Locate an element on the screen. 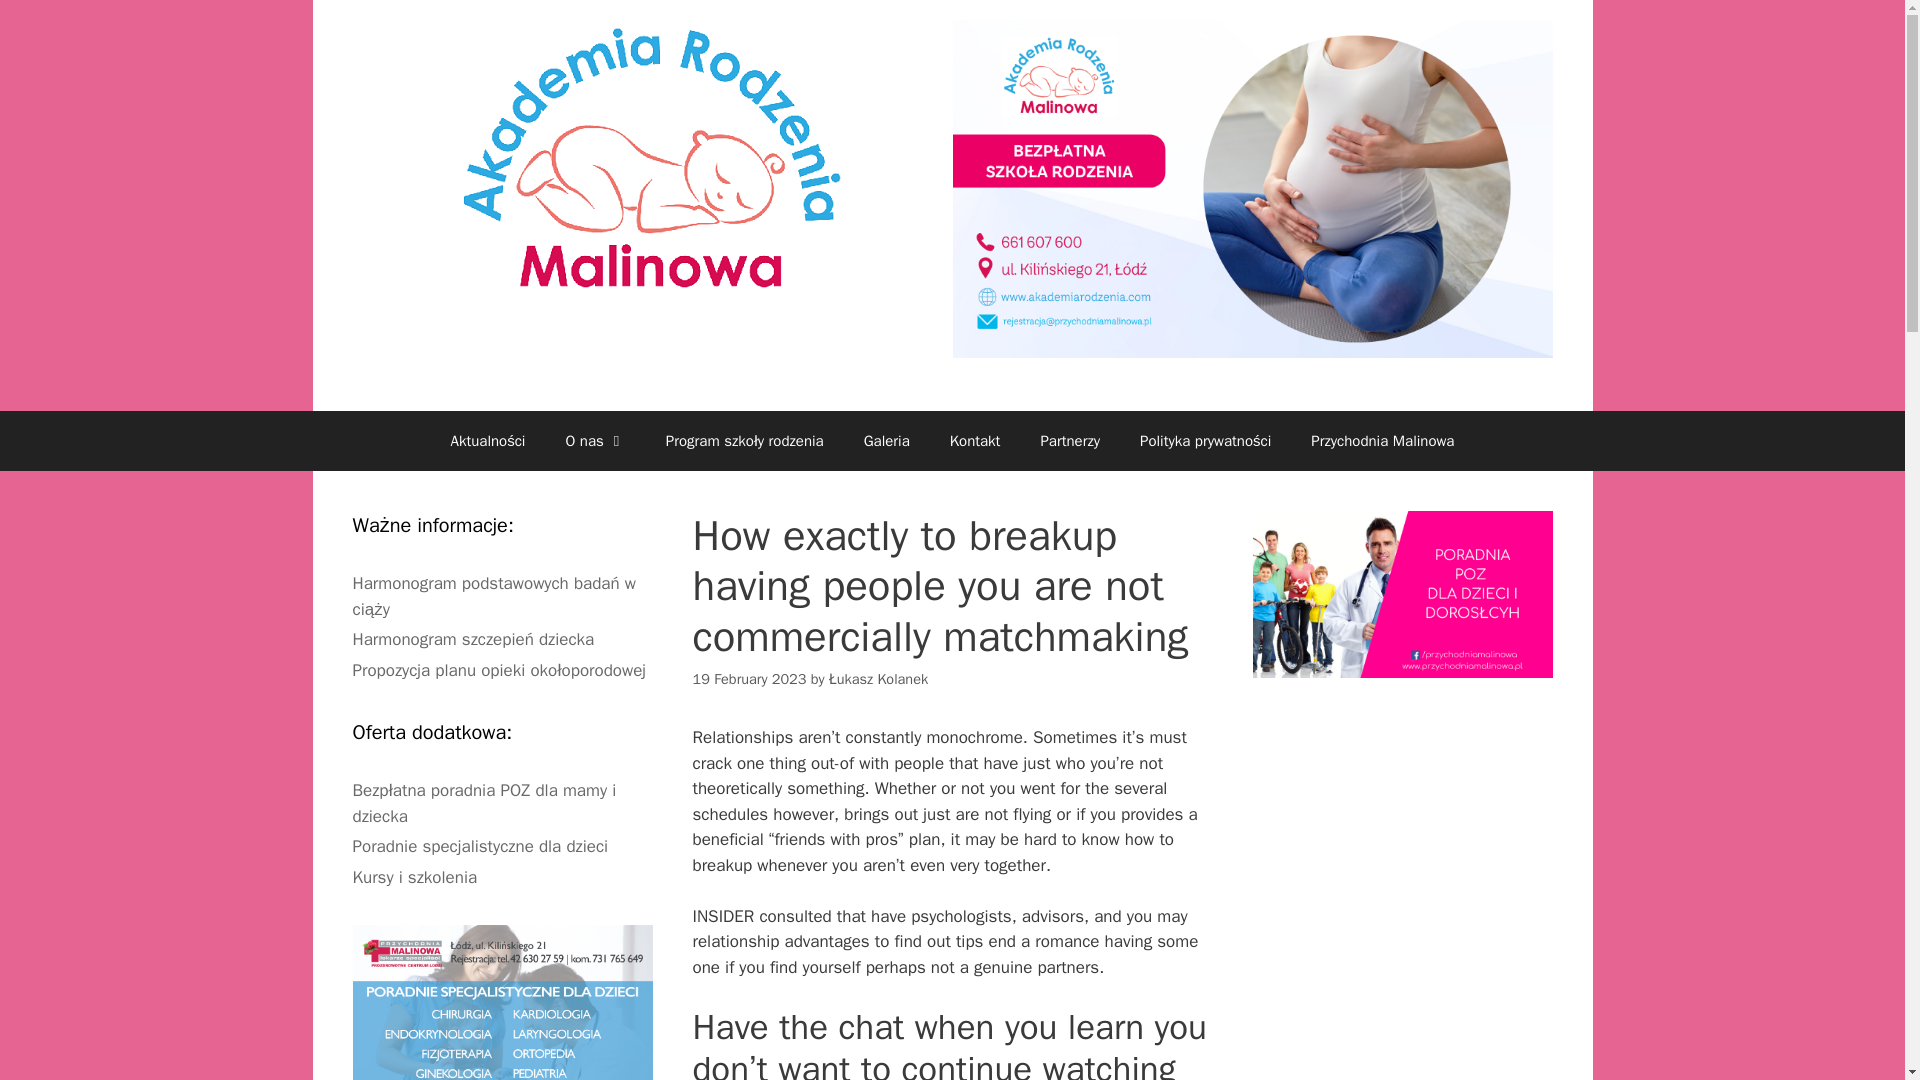 Image resolution: width=1920 pixels, height=1080 pixels. Przychodnia Malinowa is located at coordinates (1382, 440).